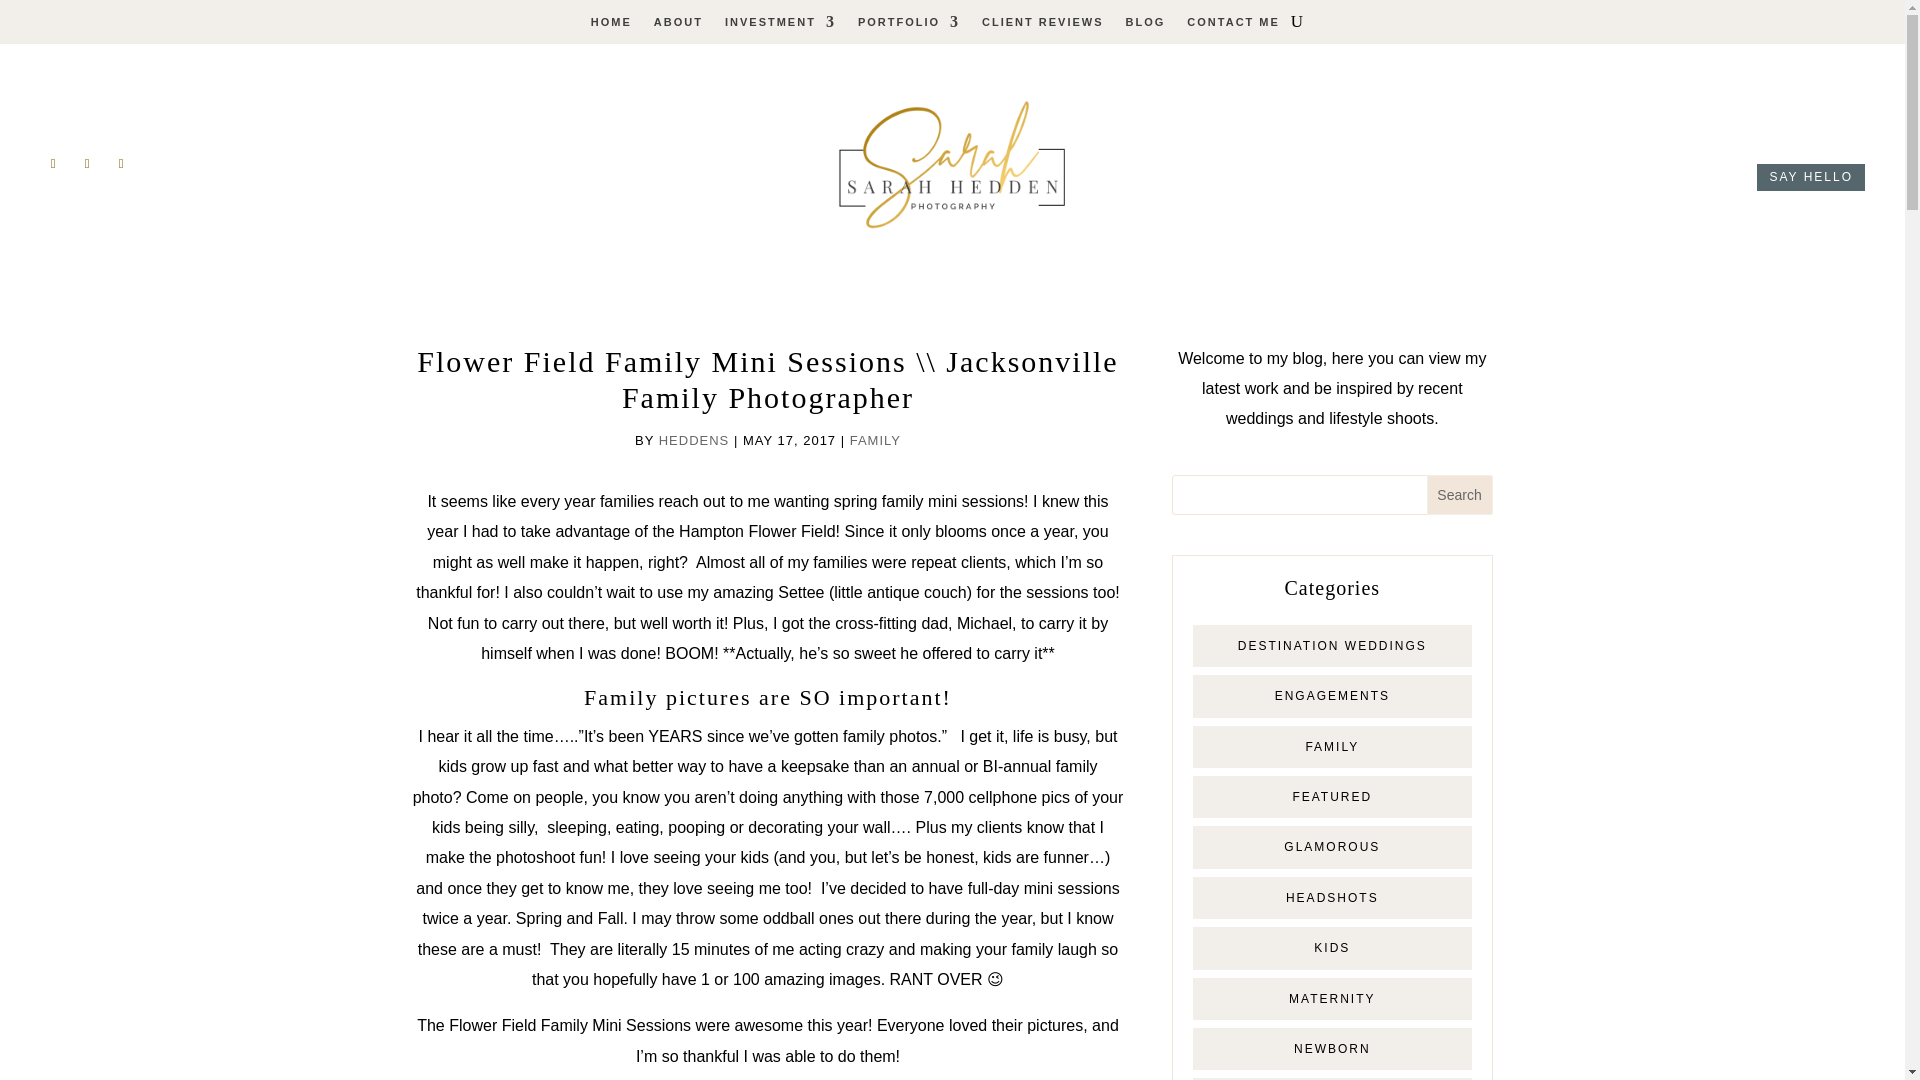 This screenshot has width=1920, height=1080. What do you see at coordinates (780, 26) in the screenshot?
I see `INVESTMENT` at bounding box center [780, 26].